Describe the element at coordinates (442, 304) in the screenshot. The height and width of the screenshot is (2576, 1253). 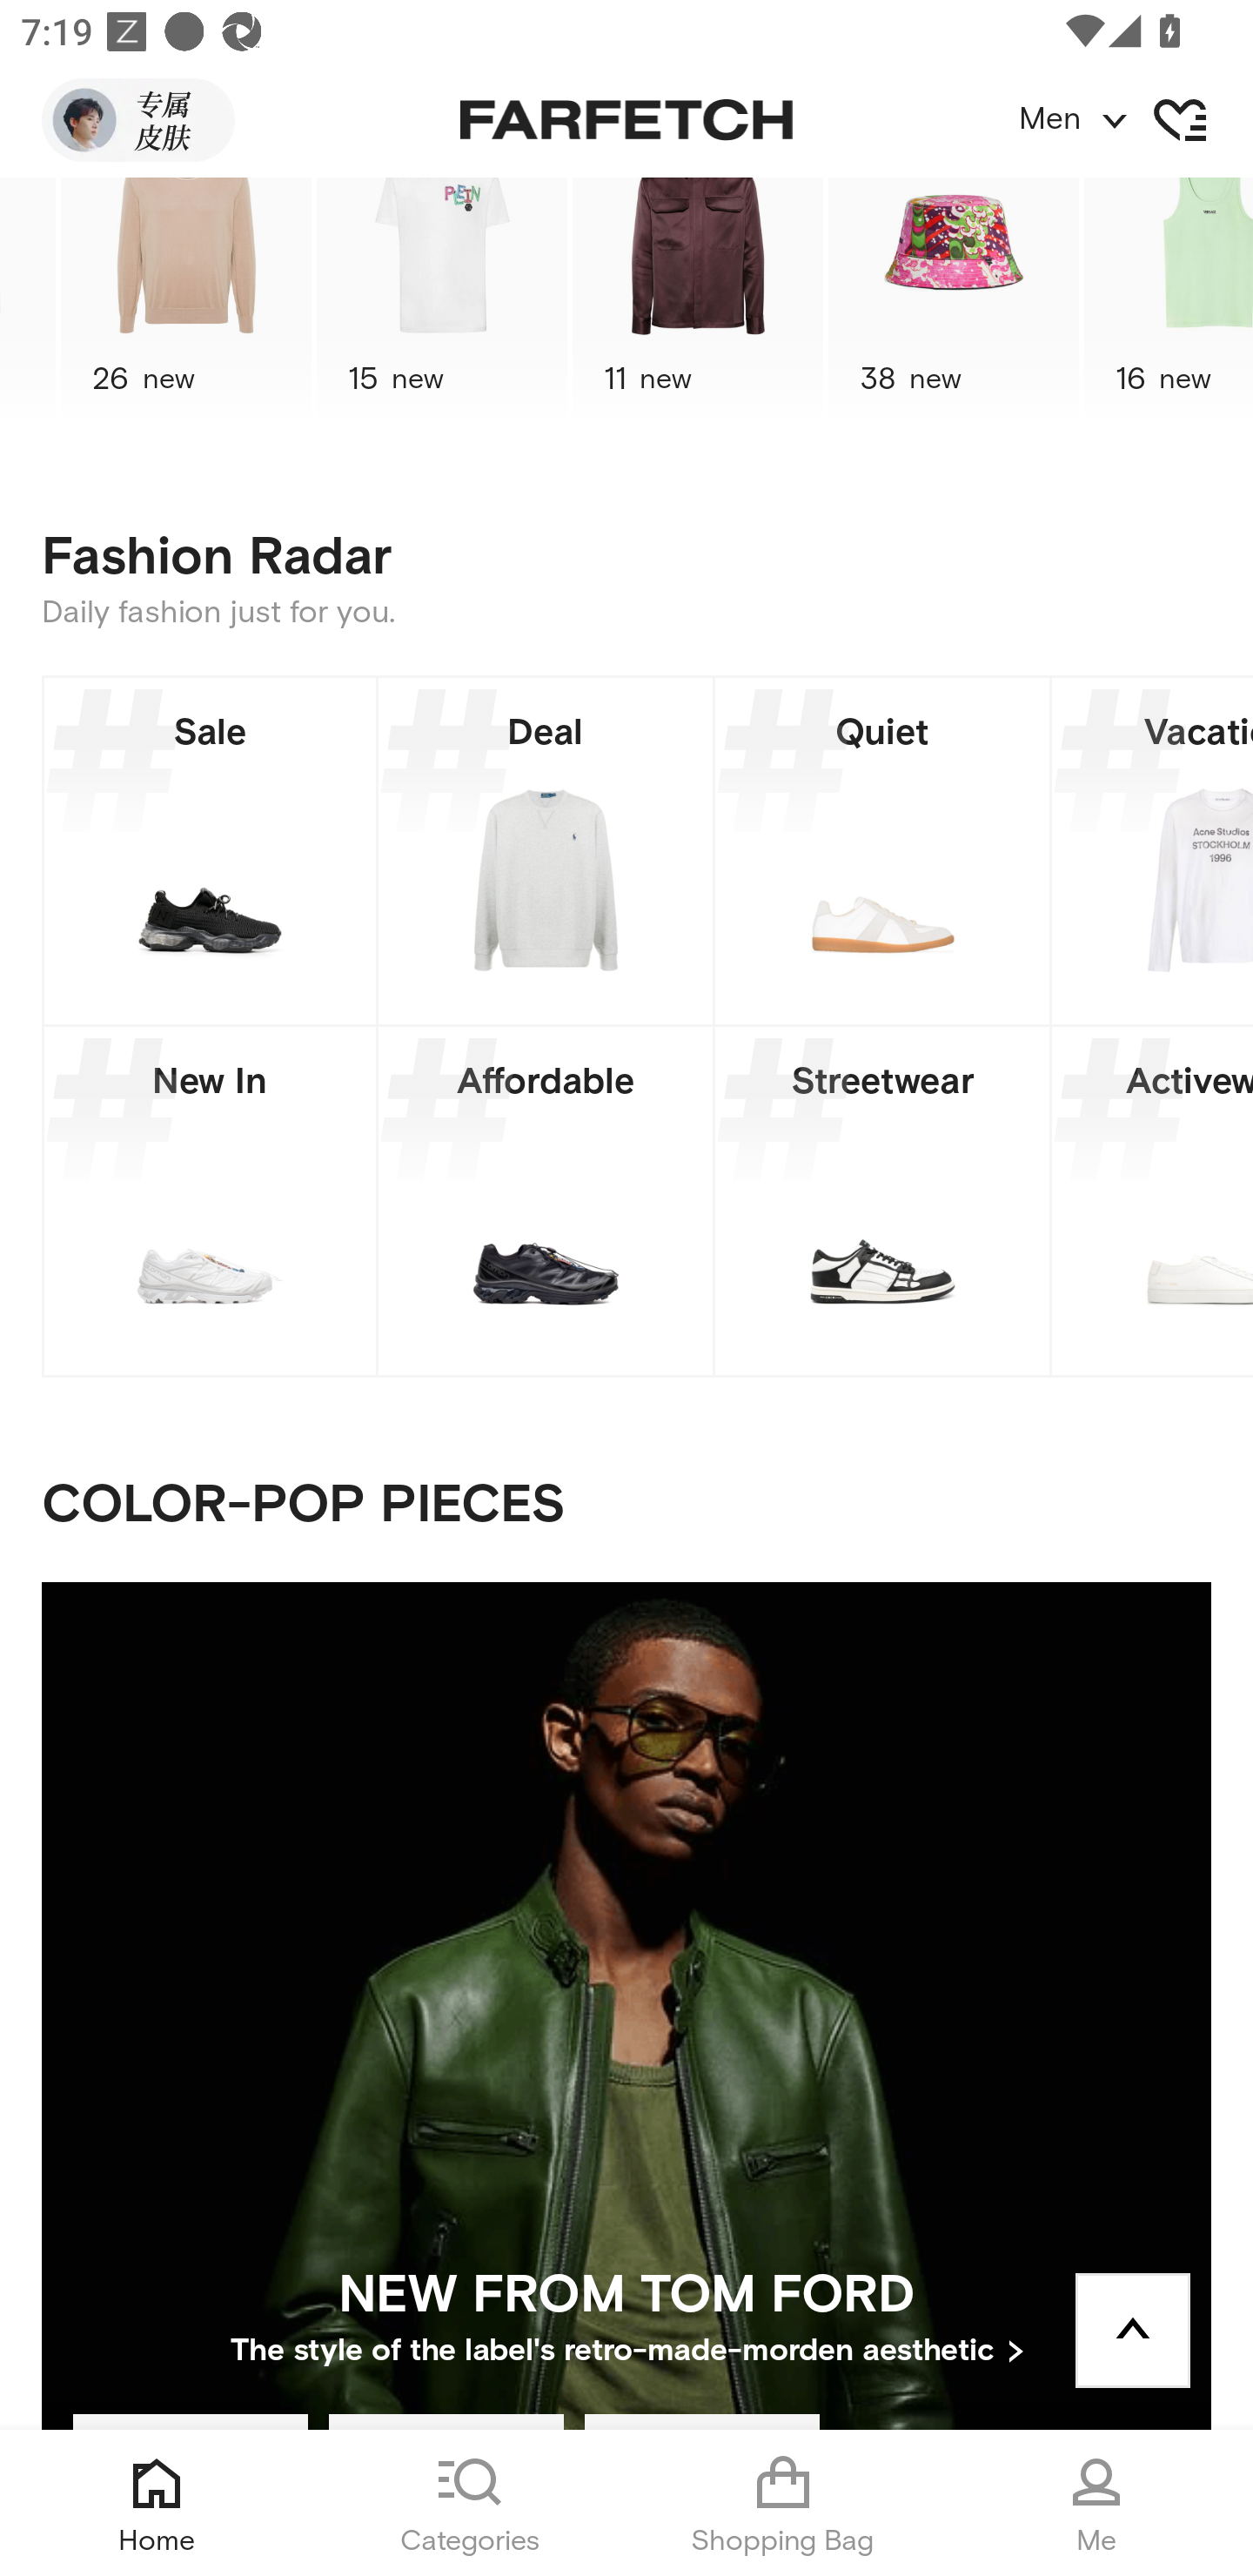
I see `Philipp Plein 15  new` at that location.